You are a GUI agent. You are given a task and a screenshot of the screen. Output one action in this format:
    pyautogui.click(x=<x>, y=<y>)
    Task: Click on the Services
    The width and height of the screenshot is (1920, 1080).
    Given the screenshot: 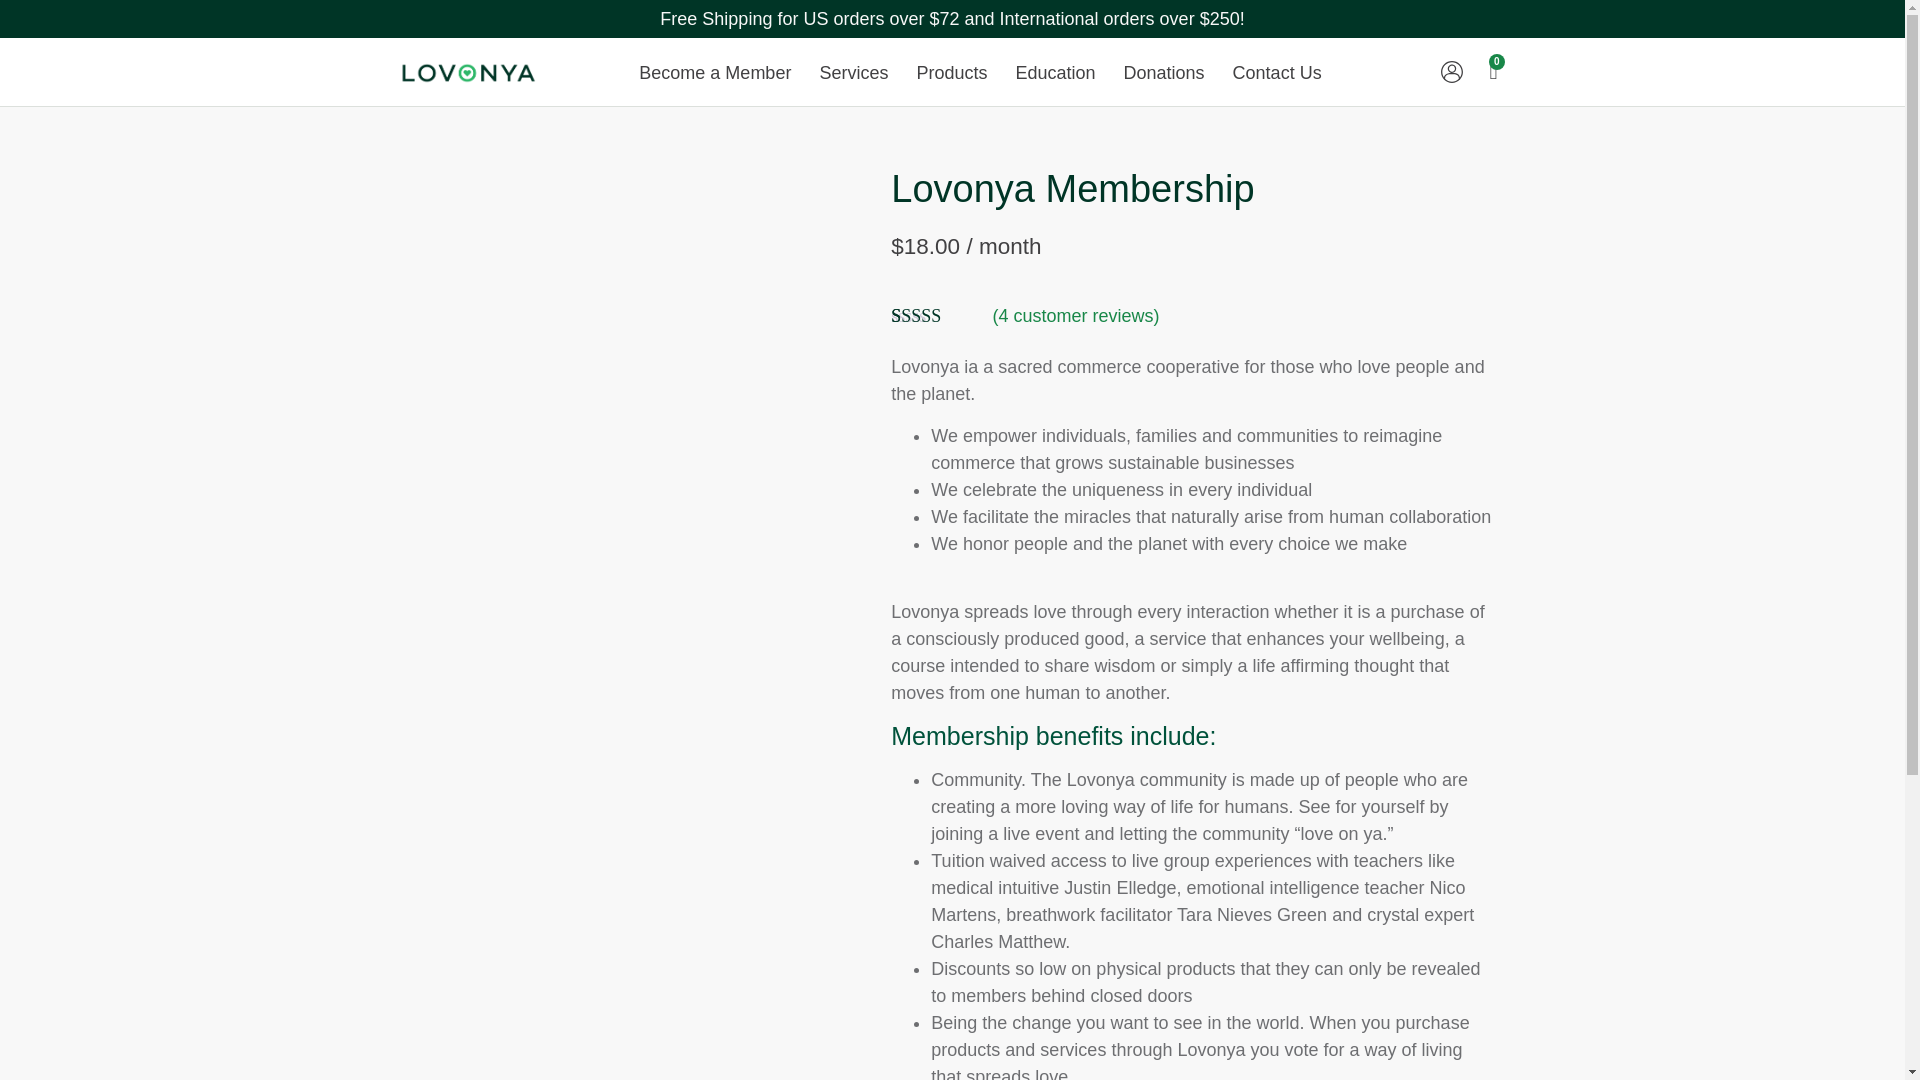 What is the action you would take?
    pyautogui.click(x=853, y=72)
    